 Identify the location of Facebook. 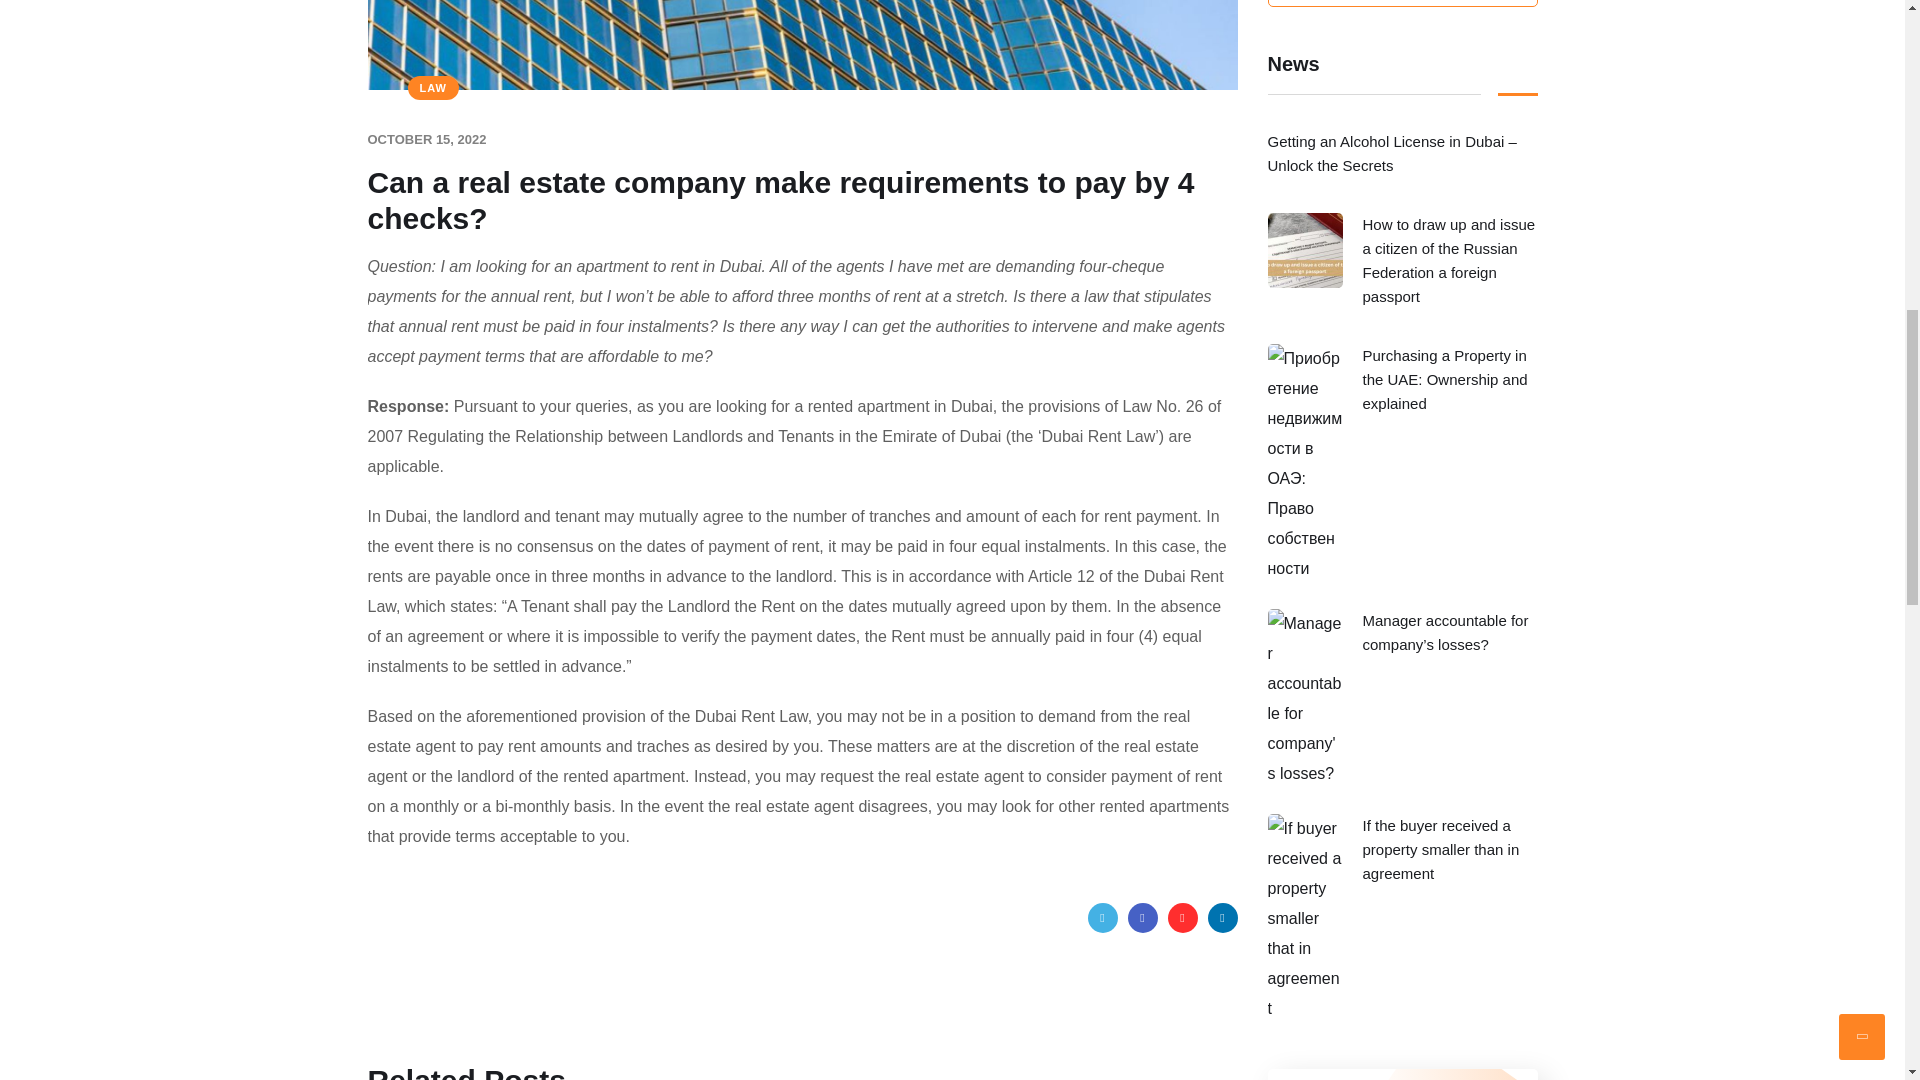
(1142, 918).